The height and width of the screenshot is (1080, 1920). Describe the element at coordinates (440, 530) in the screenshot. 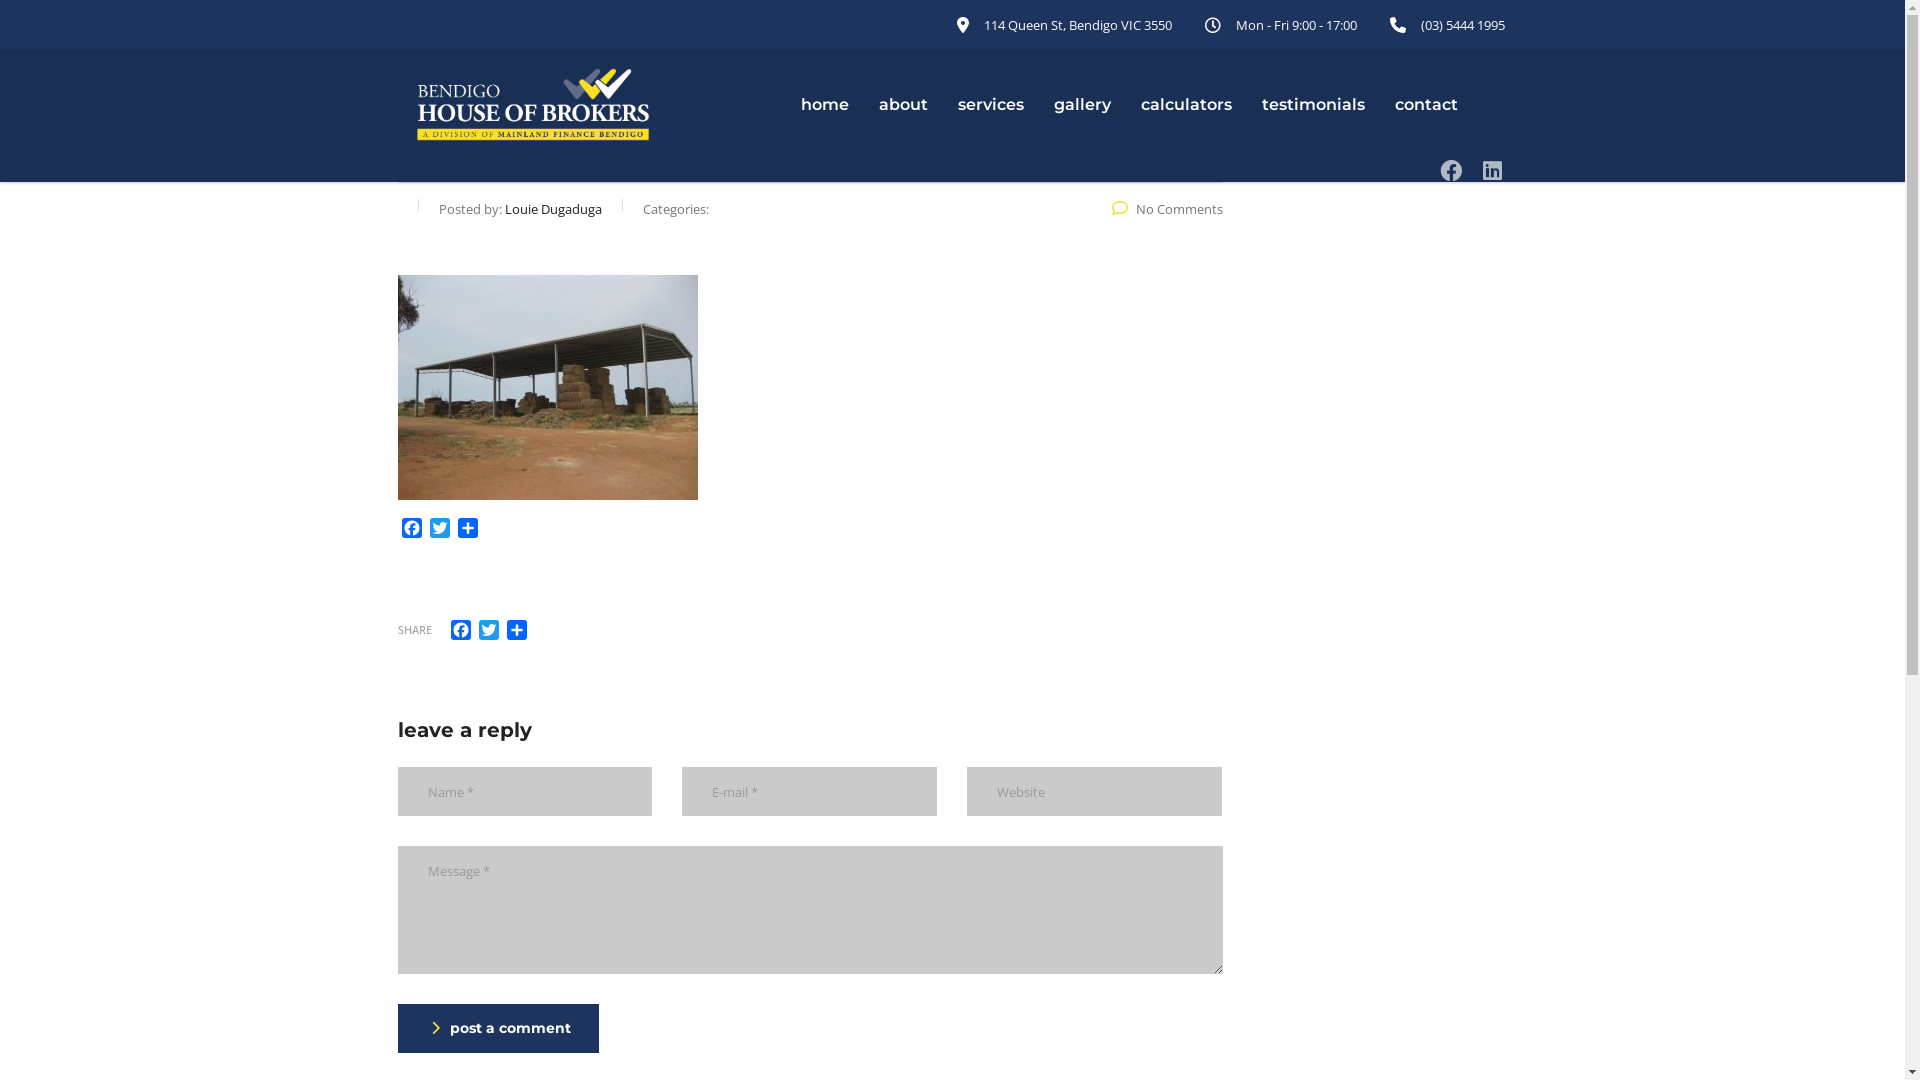

I see `Twitter` at that location.